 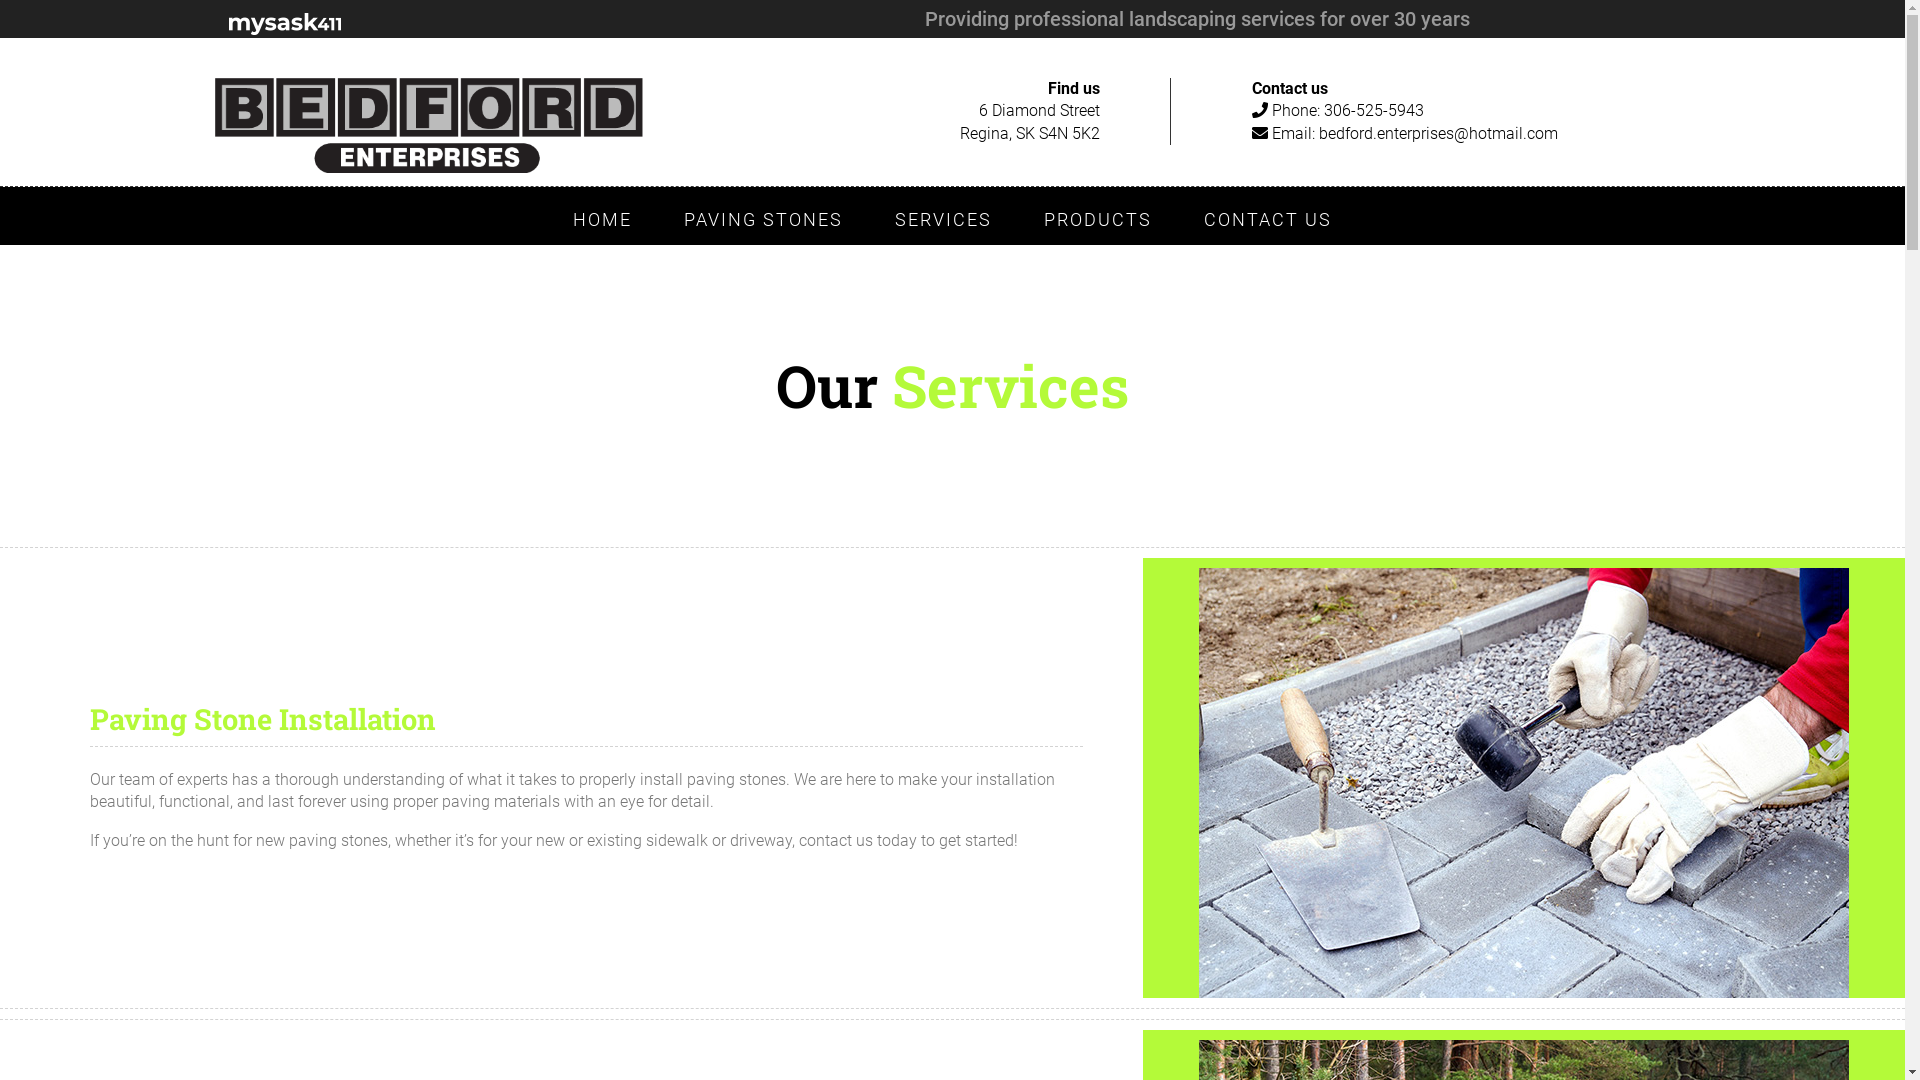 I want to click on PRODUCTS, so click(x=1098, y=220).